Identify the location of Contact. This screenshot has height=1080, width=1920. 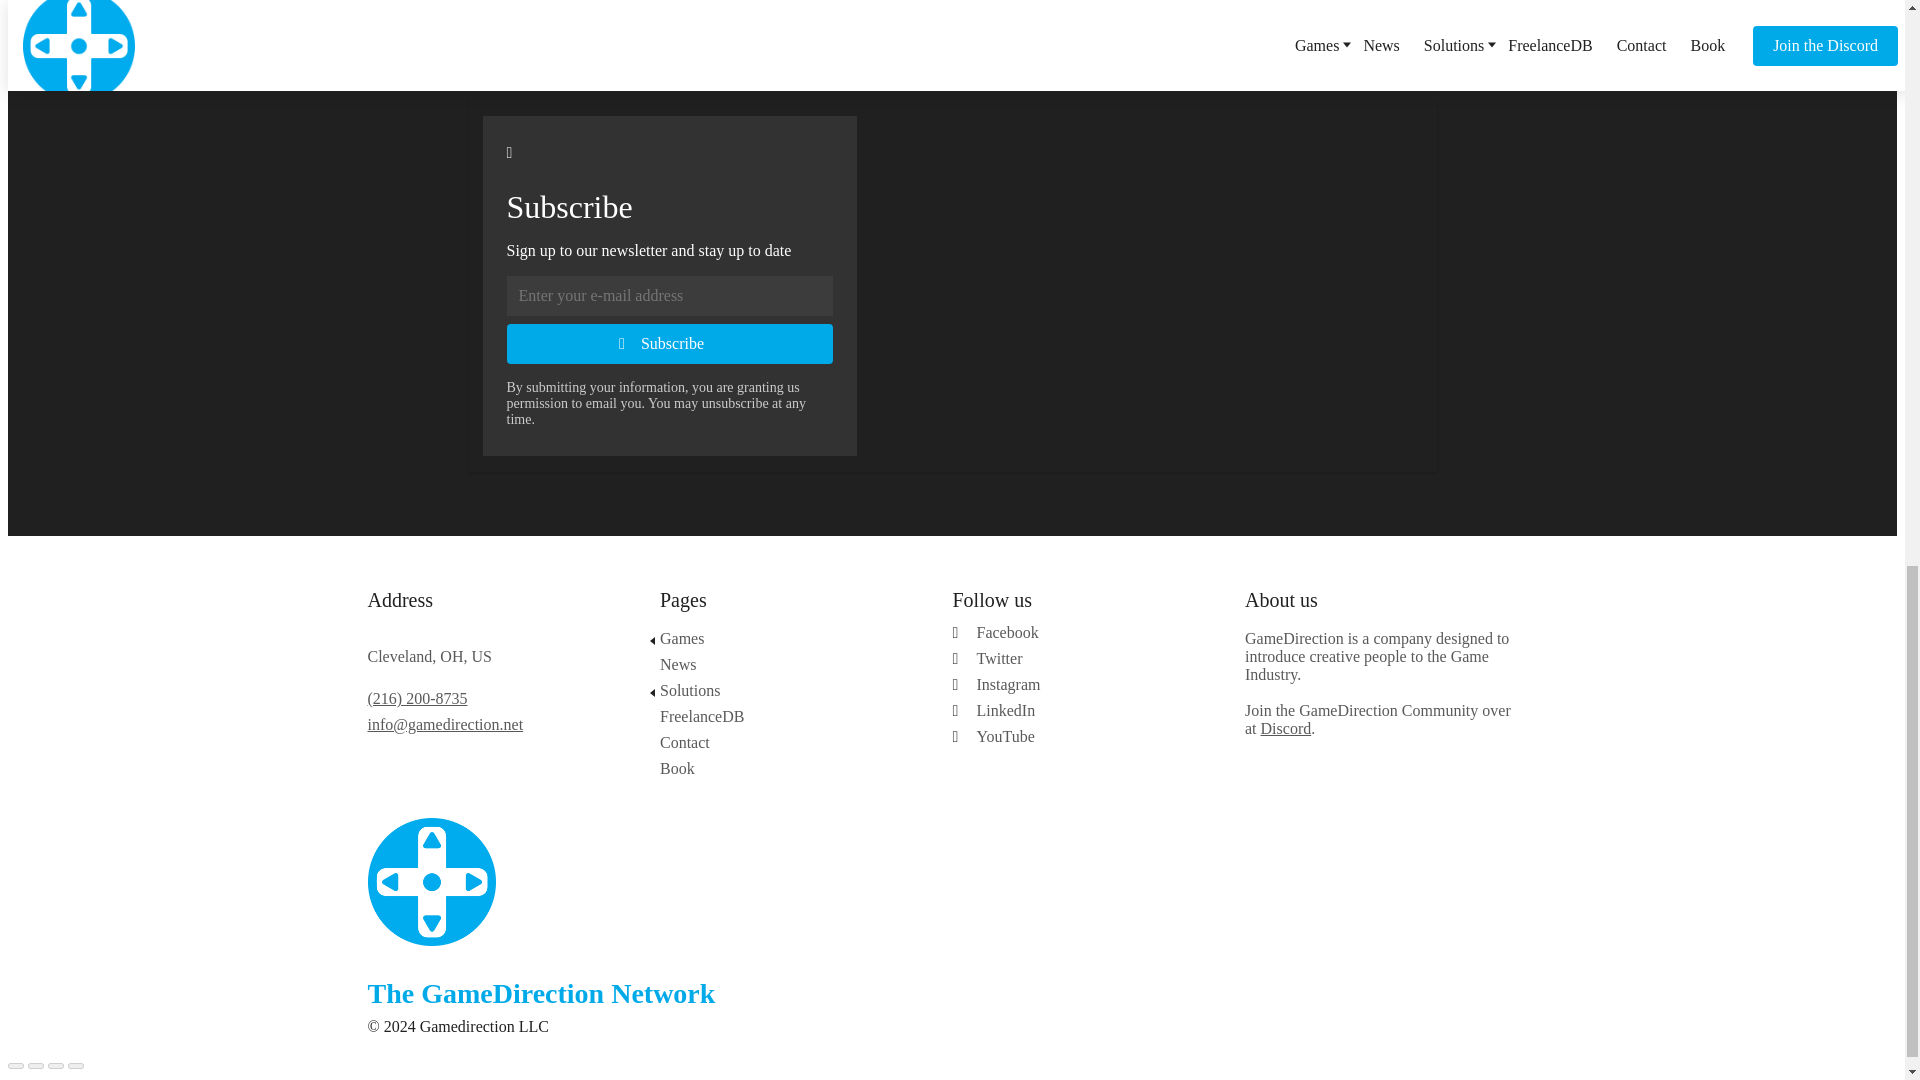
(786, 742).